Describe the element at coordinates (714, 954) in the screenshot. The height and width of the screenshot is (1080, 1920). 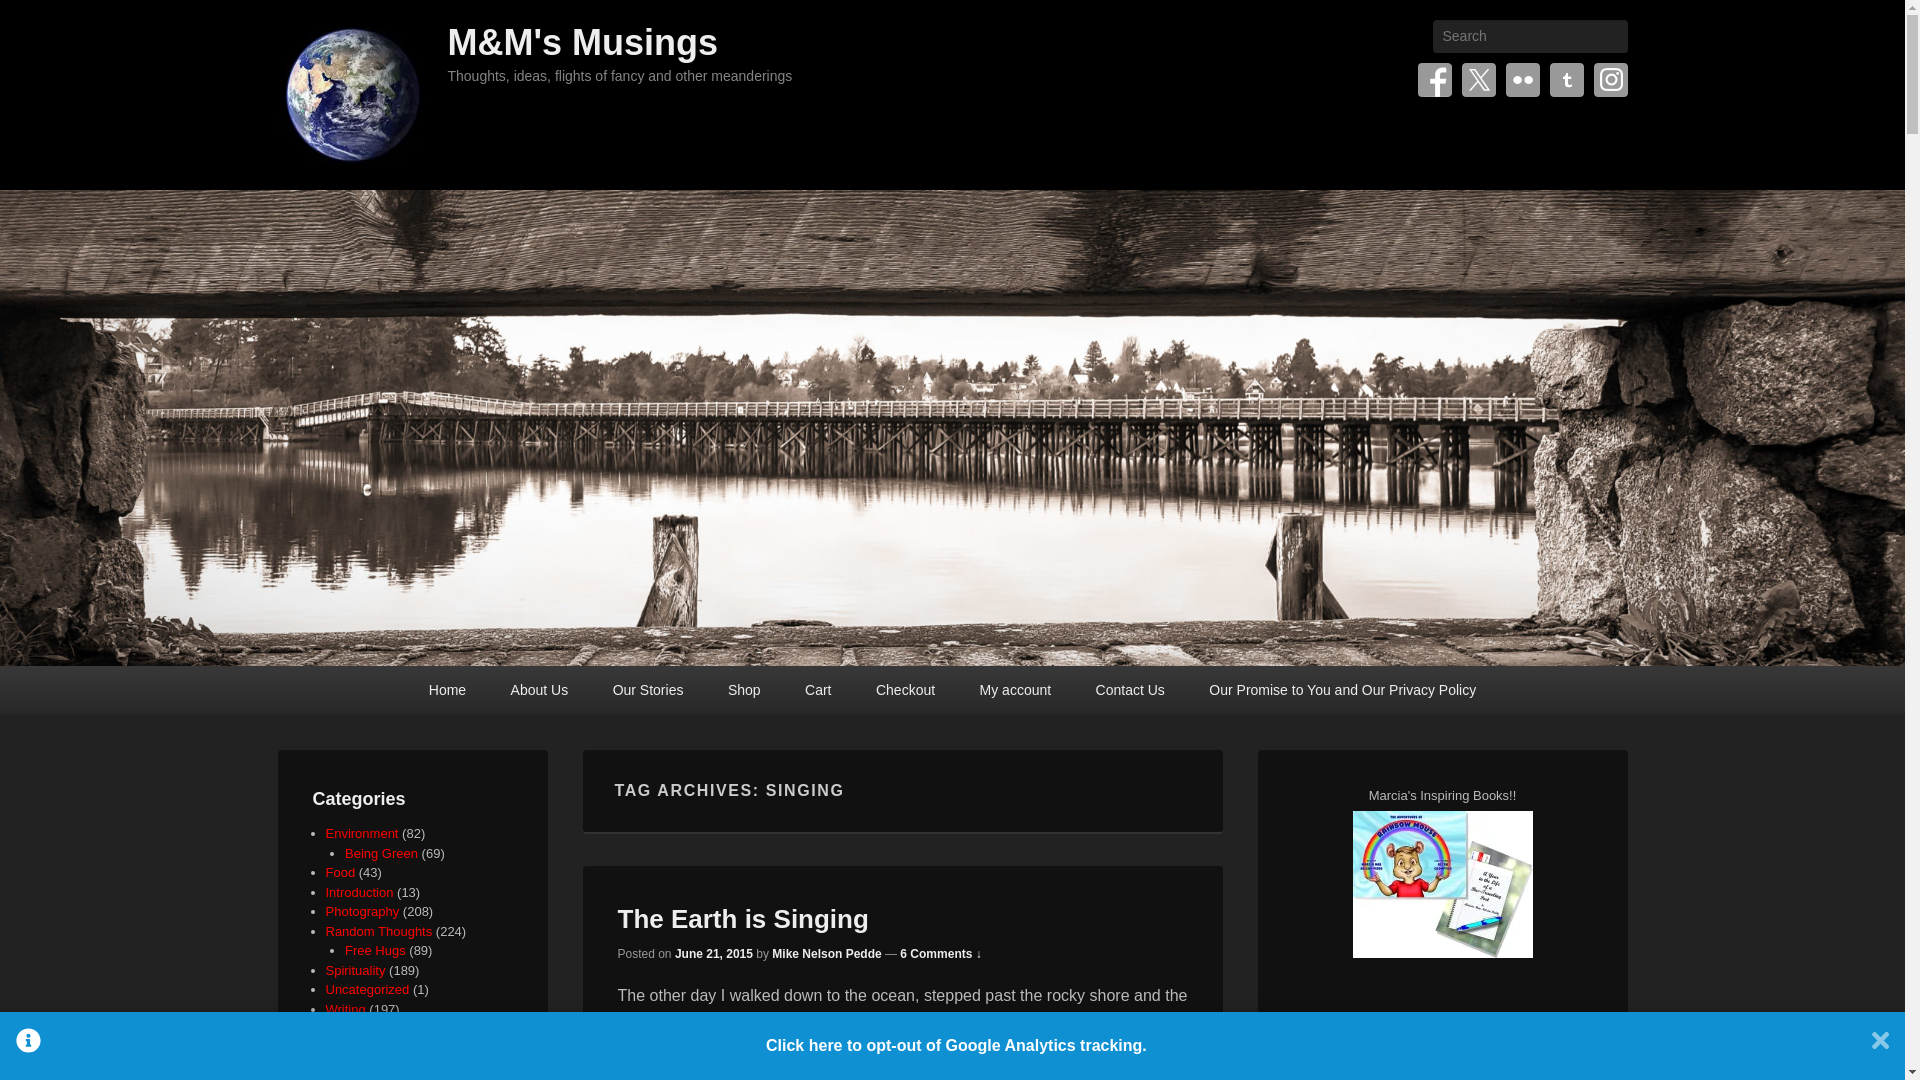
I see `June 21, 2015` at that location.